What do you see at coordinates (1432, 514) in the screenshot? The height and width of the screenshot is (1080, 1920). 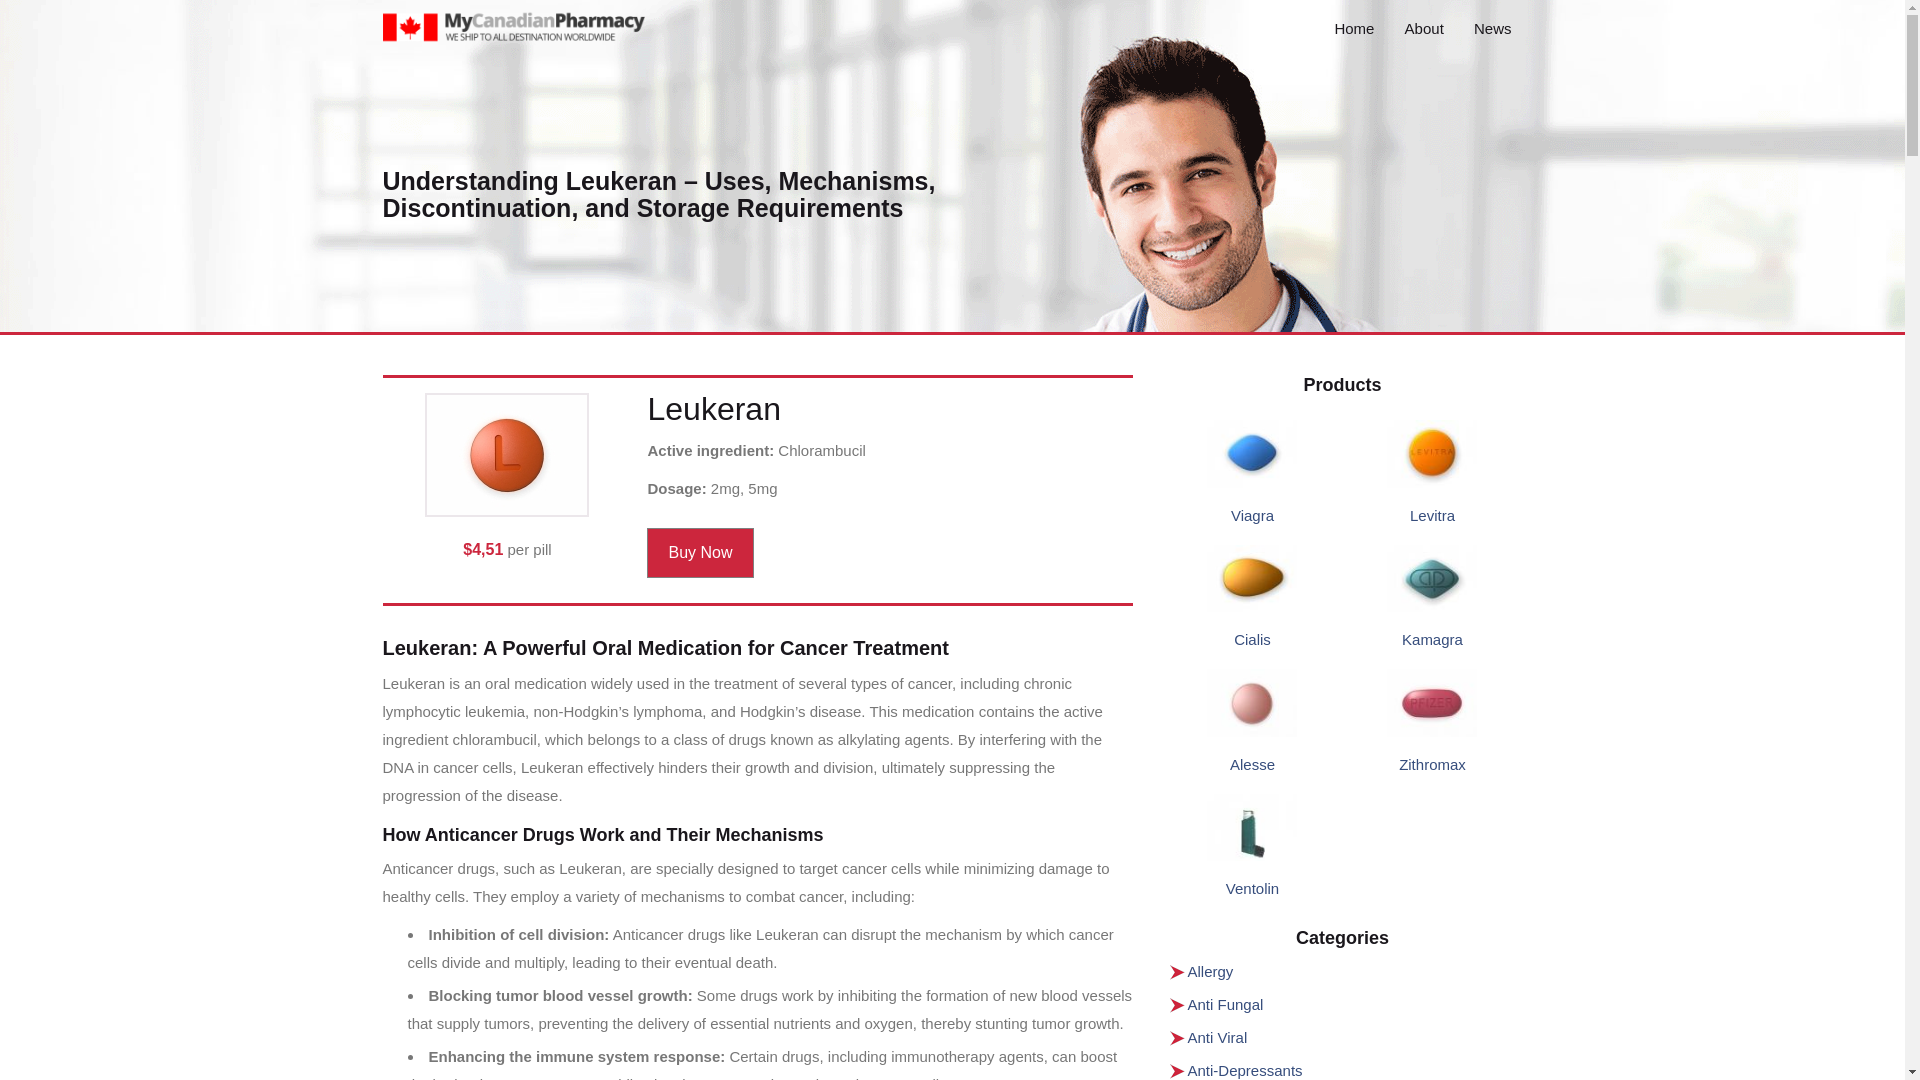 I see `Levitra` at bounding box center [1432, 514].